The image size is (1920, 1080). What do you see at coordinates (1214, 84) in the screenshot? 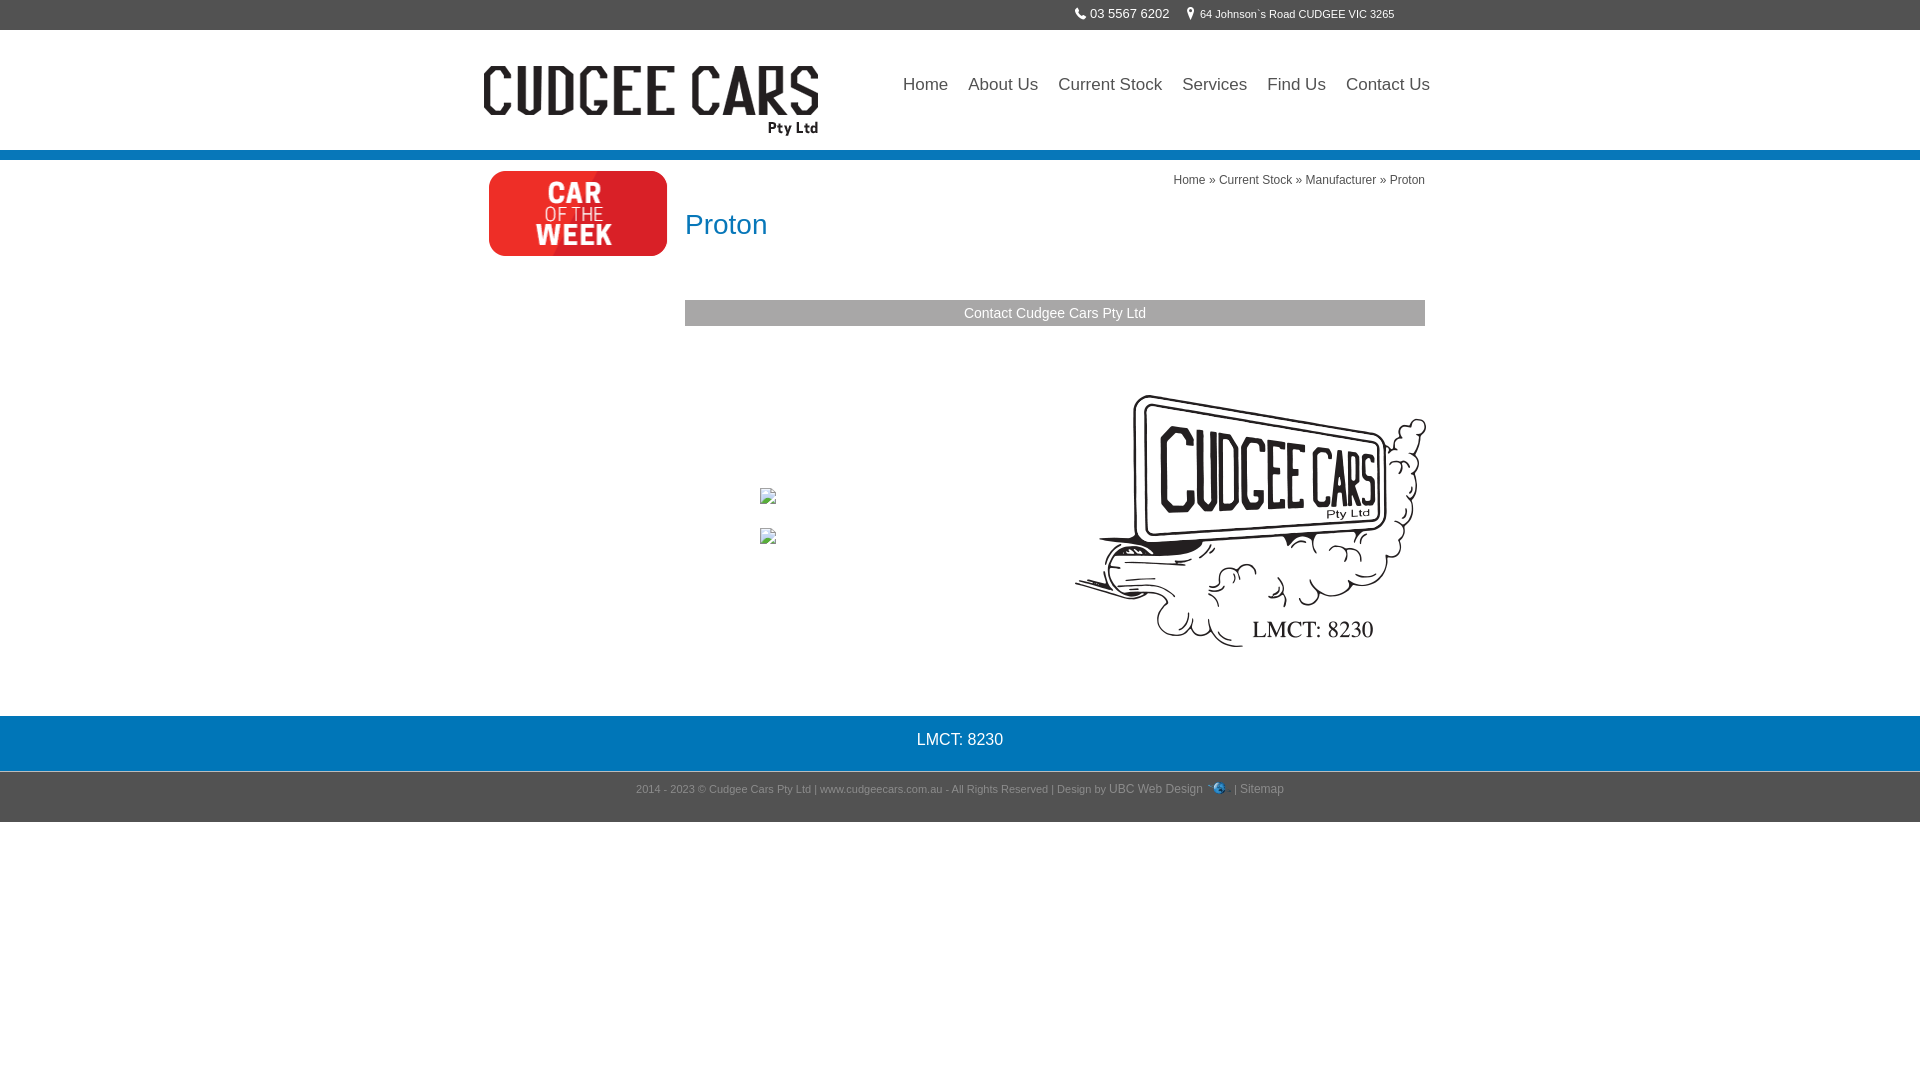
I see `Services` at bounding box center [1214, 84].